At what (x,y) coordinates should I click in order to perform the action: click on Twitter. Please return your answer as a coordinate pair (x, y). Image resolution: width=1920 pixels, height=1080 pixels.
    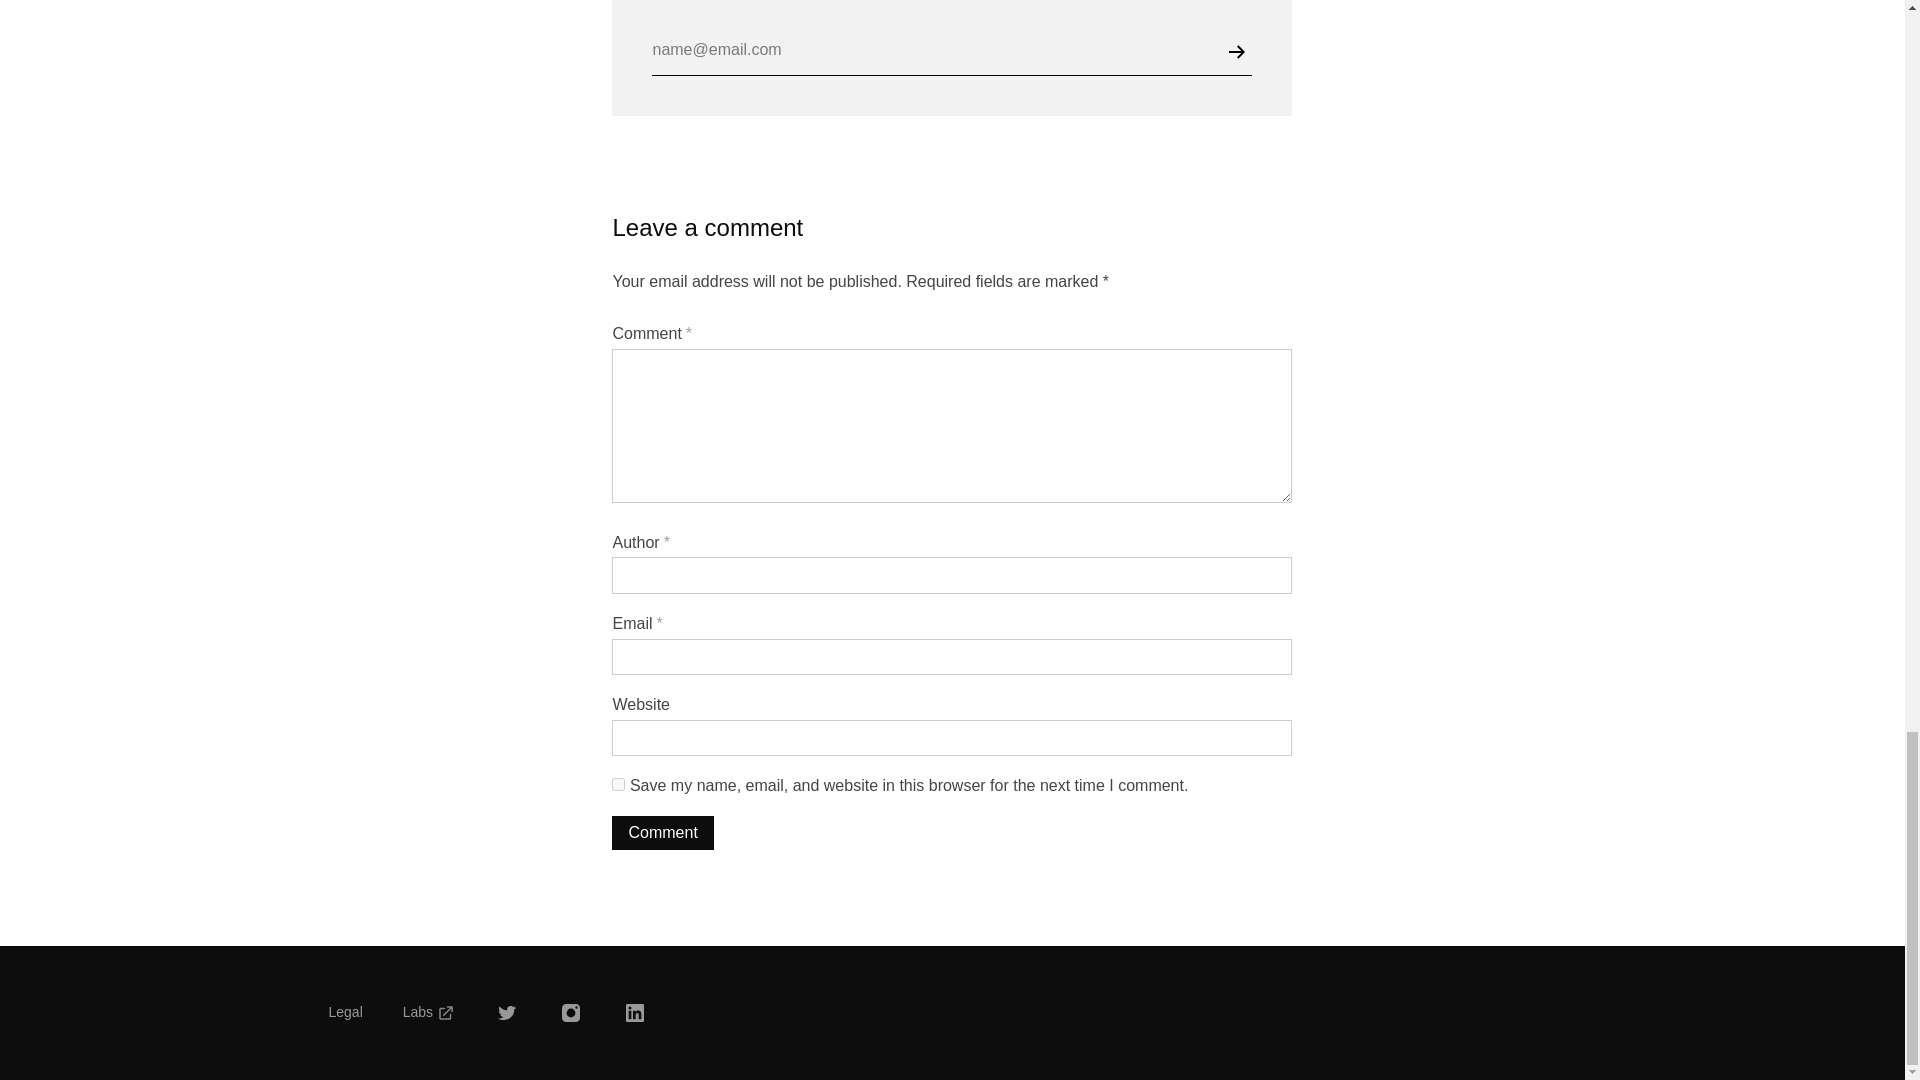
    Looking at the image, I should click on (506, 1012).